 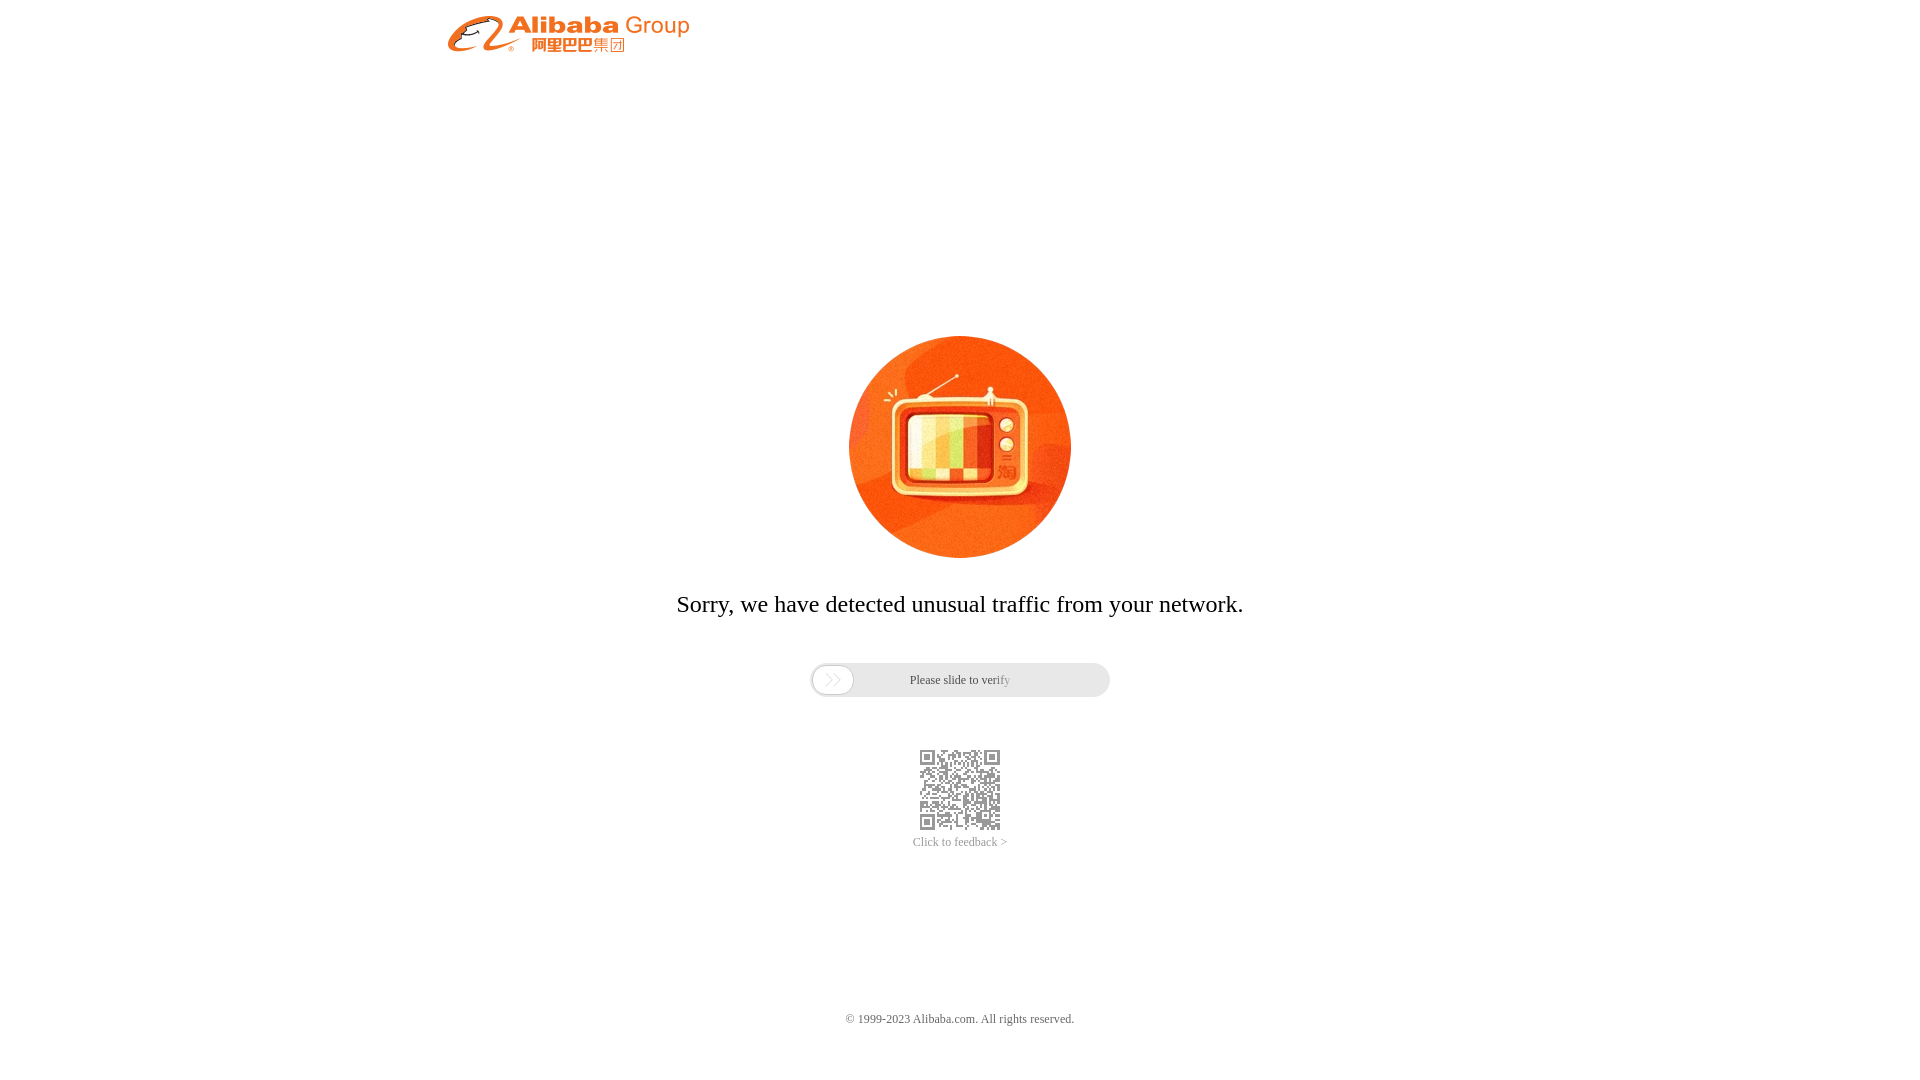 I want to click on Click to feedback >, so click(x=960, y=842).